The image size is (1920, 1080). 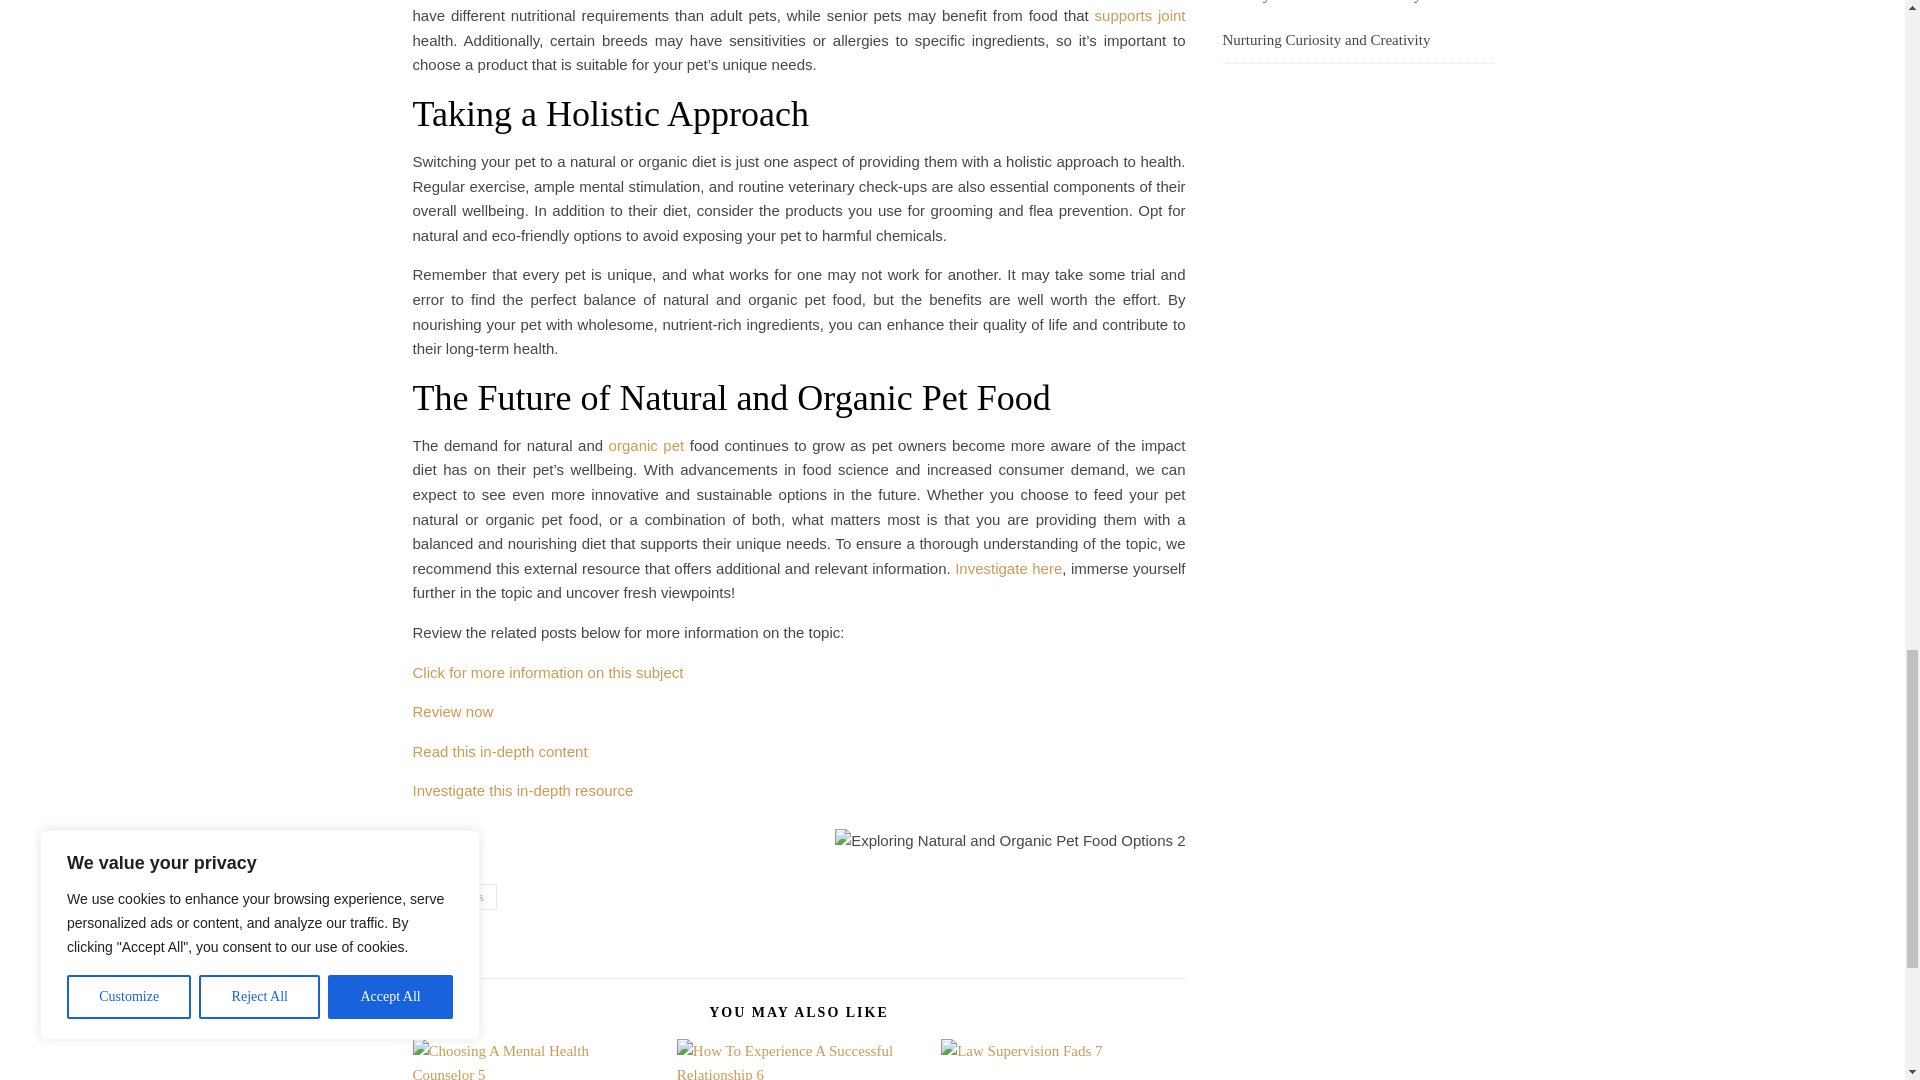 What do you see at coordinates (1140, 14) in the screenshot?
I see `supports joint` at bounding box center [1140, 14].